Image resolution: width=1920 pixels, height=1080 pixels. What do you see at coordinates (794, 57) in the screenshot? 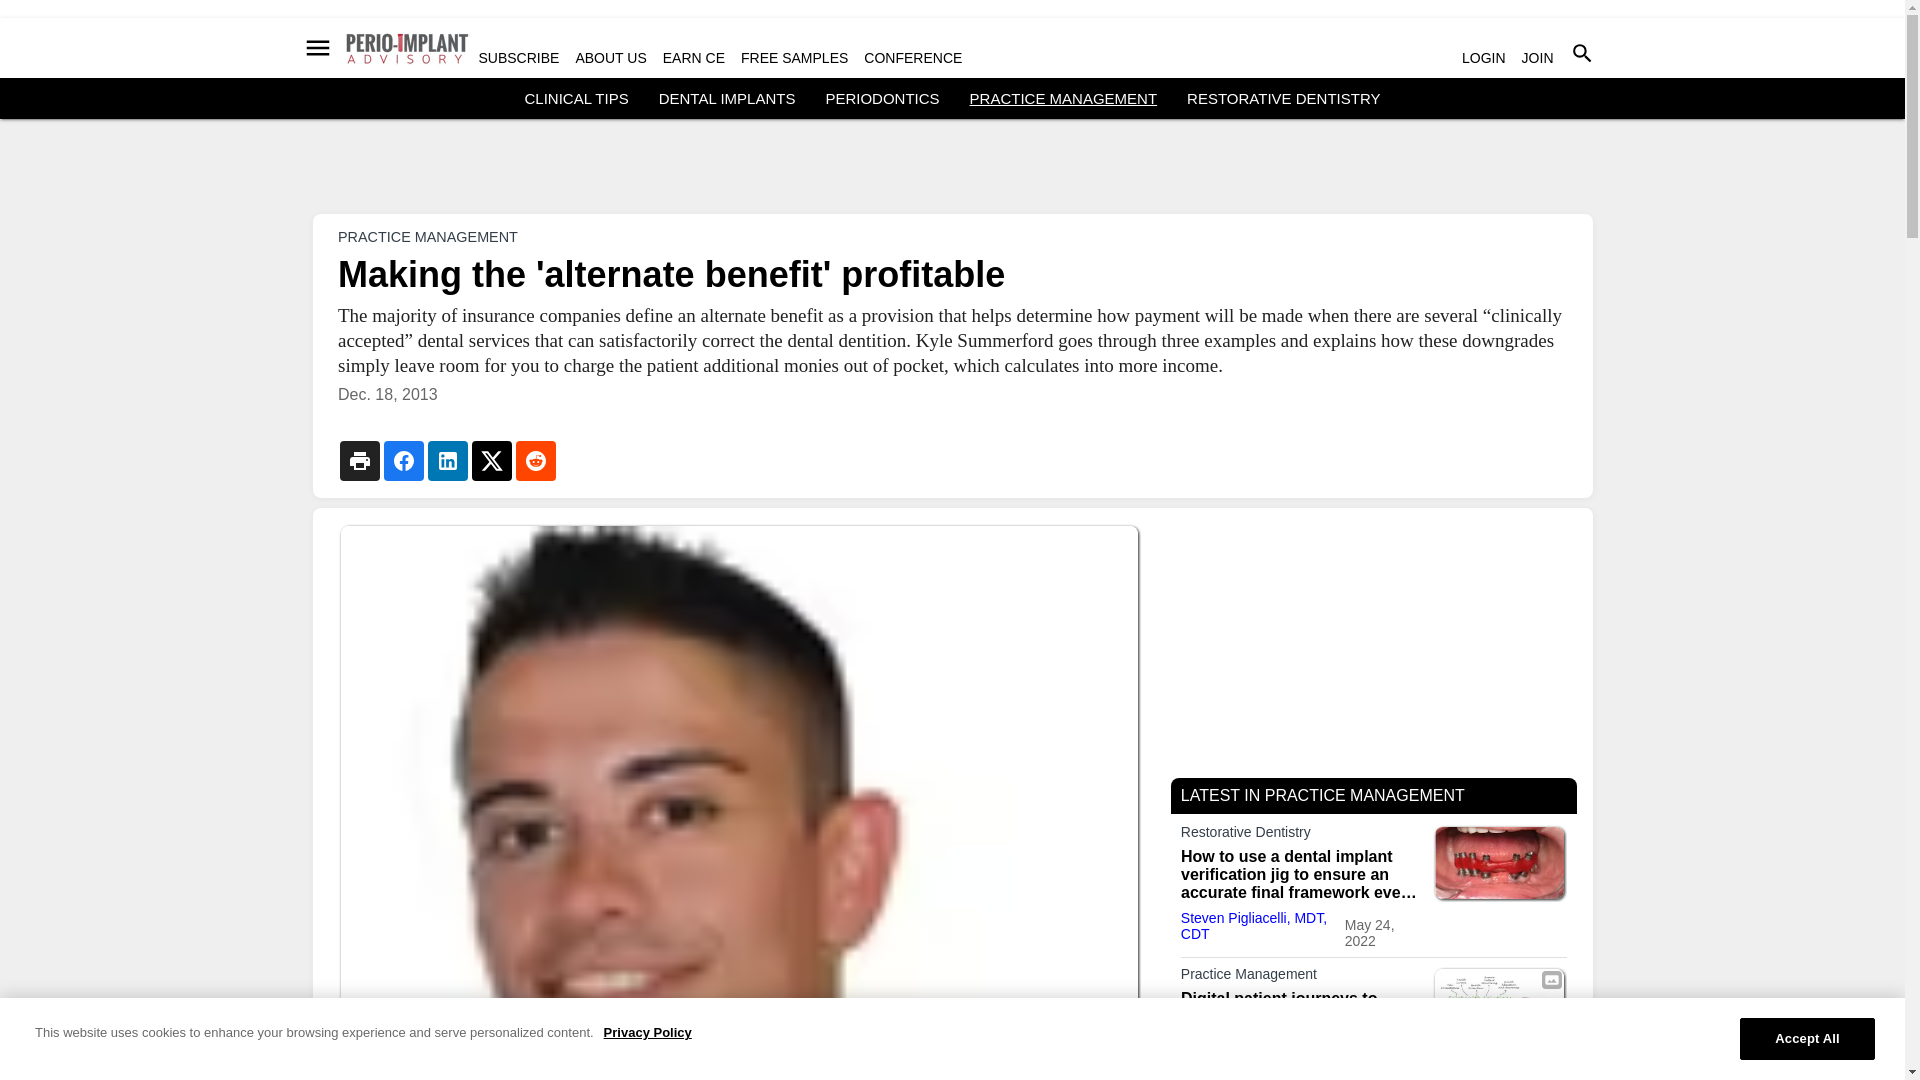
I see `FREE SAMPLES` at bounding box center [794, 57].